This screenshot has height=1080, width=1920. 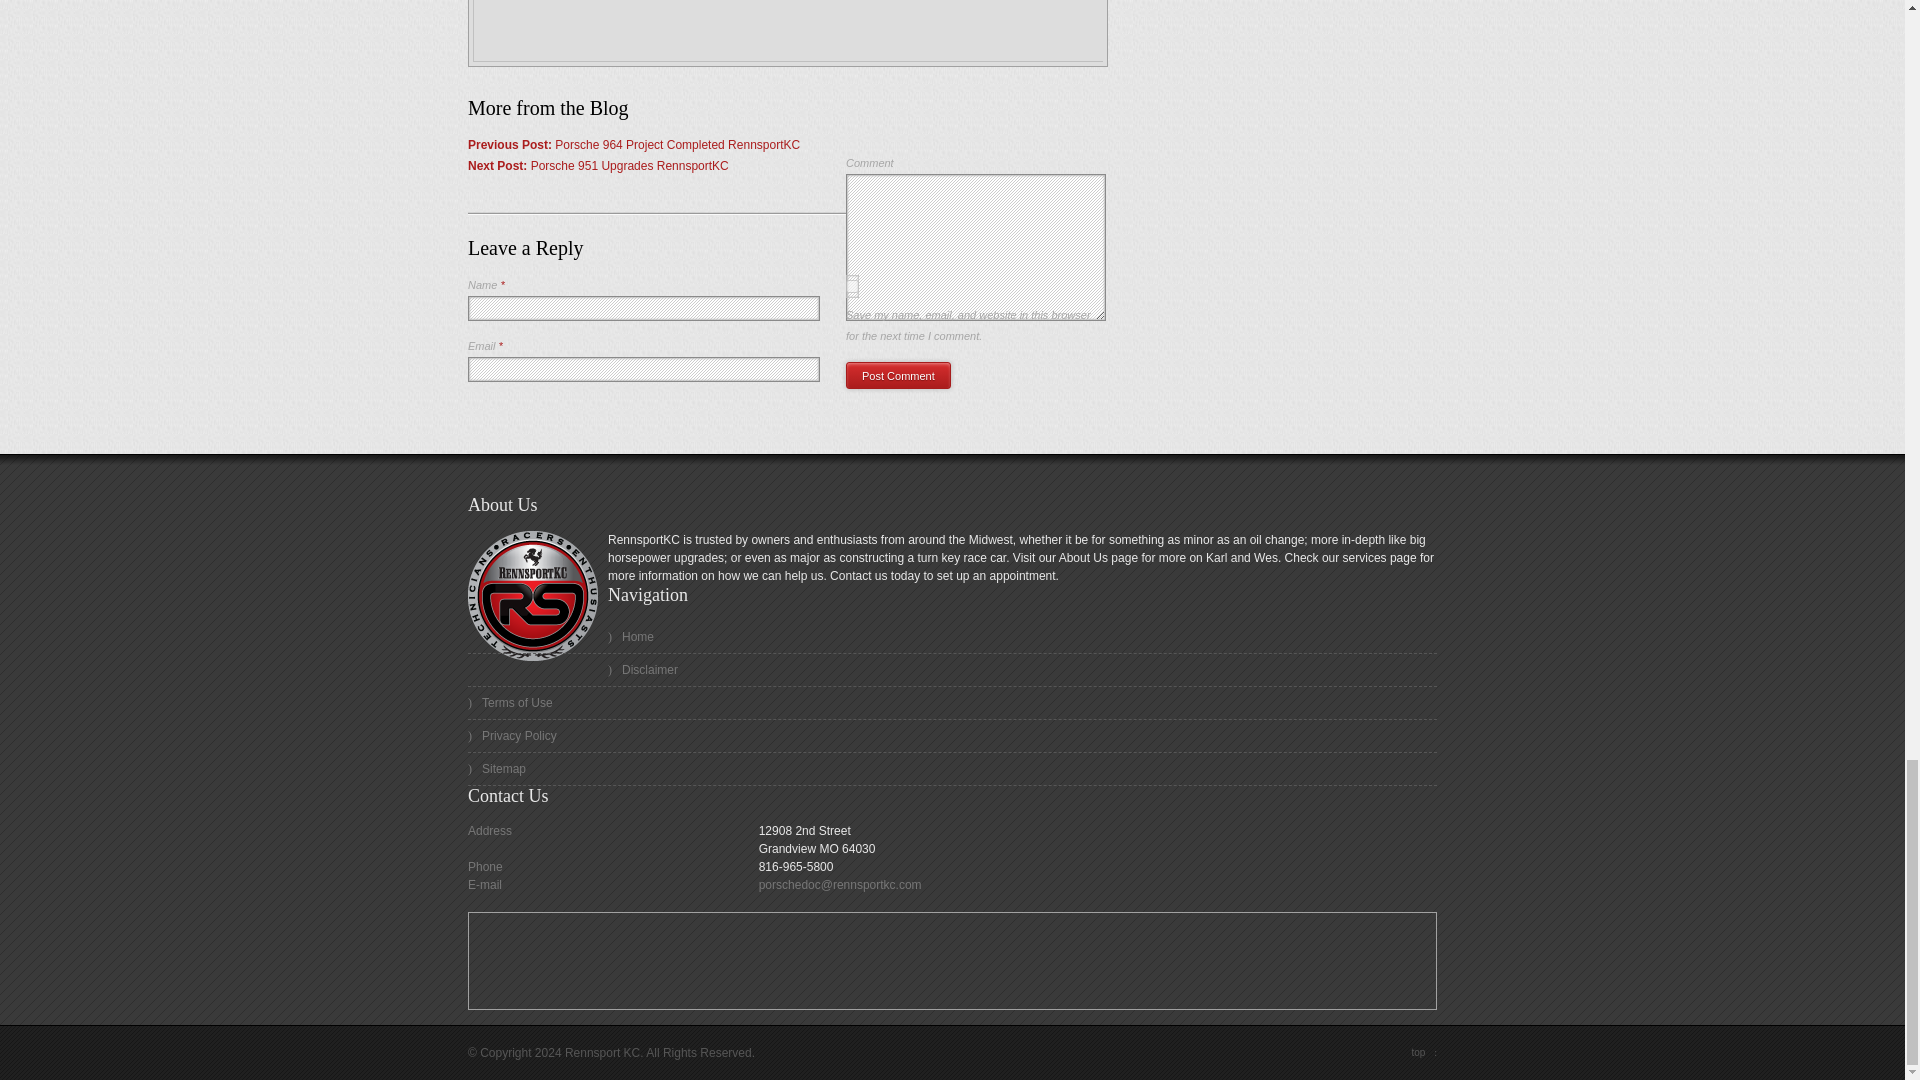 I want to click on Privacy Policy, so click(x=952, y=736).